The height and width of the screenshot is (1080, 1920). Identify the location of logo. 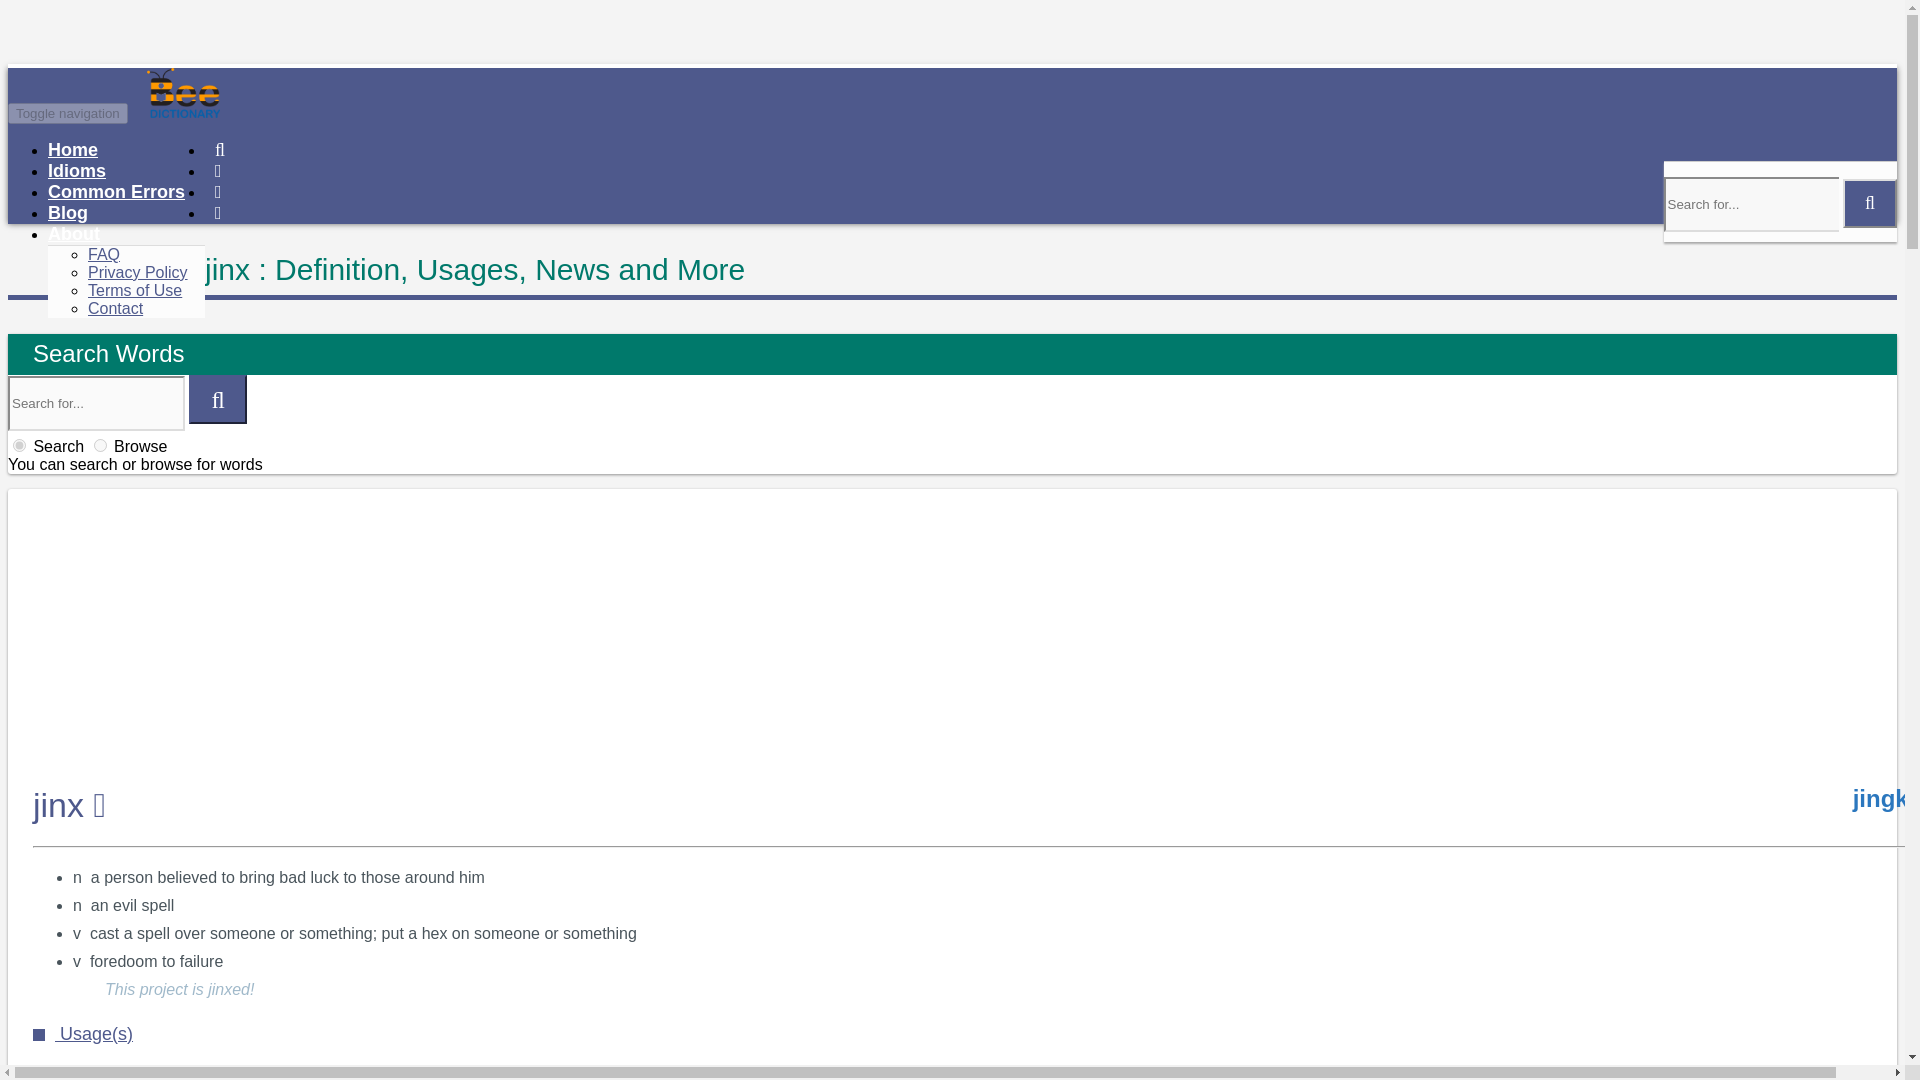
(258, 112).